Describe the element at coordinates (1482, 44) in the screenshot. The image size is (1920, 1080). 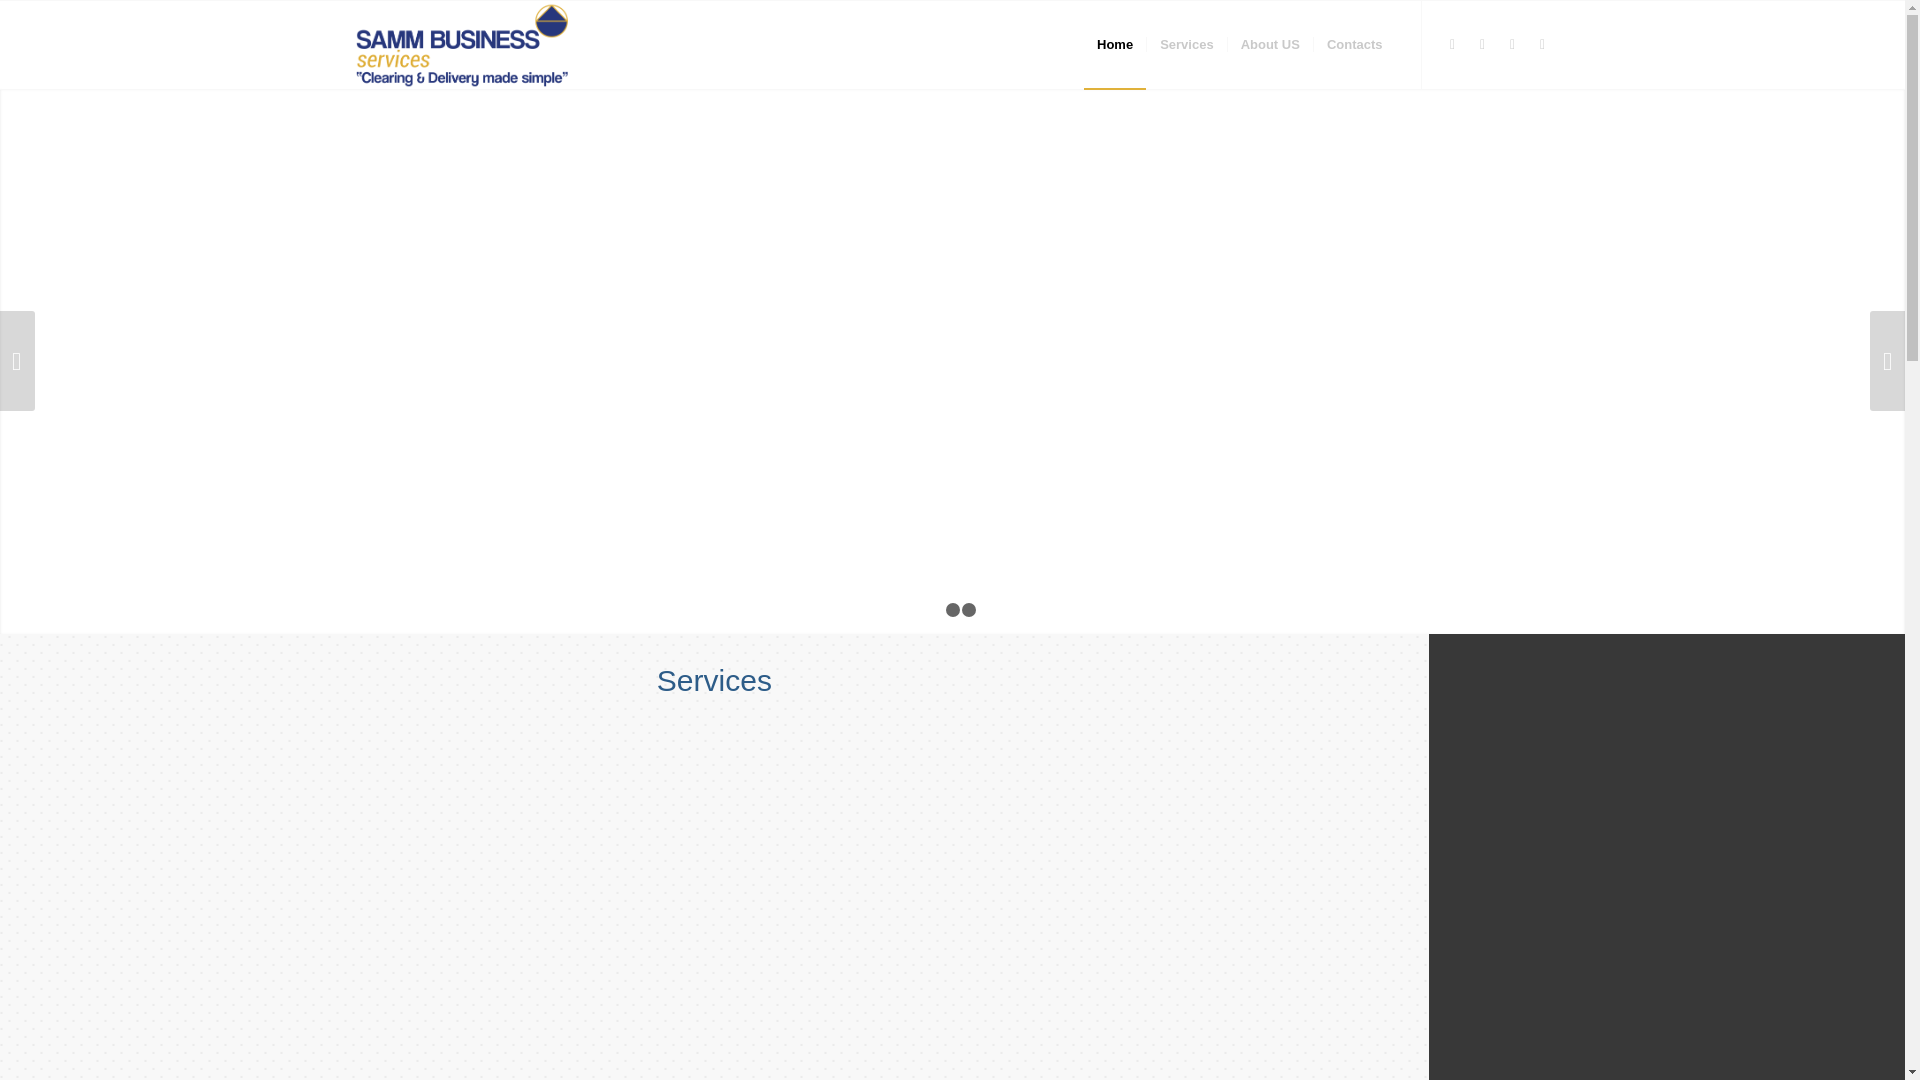
I see `Facebook` at that location.